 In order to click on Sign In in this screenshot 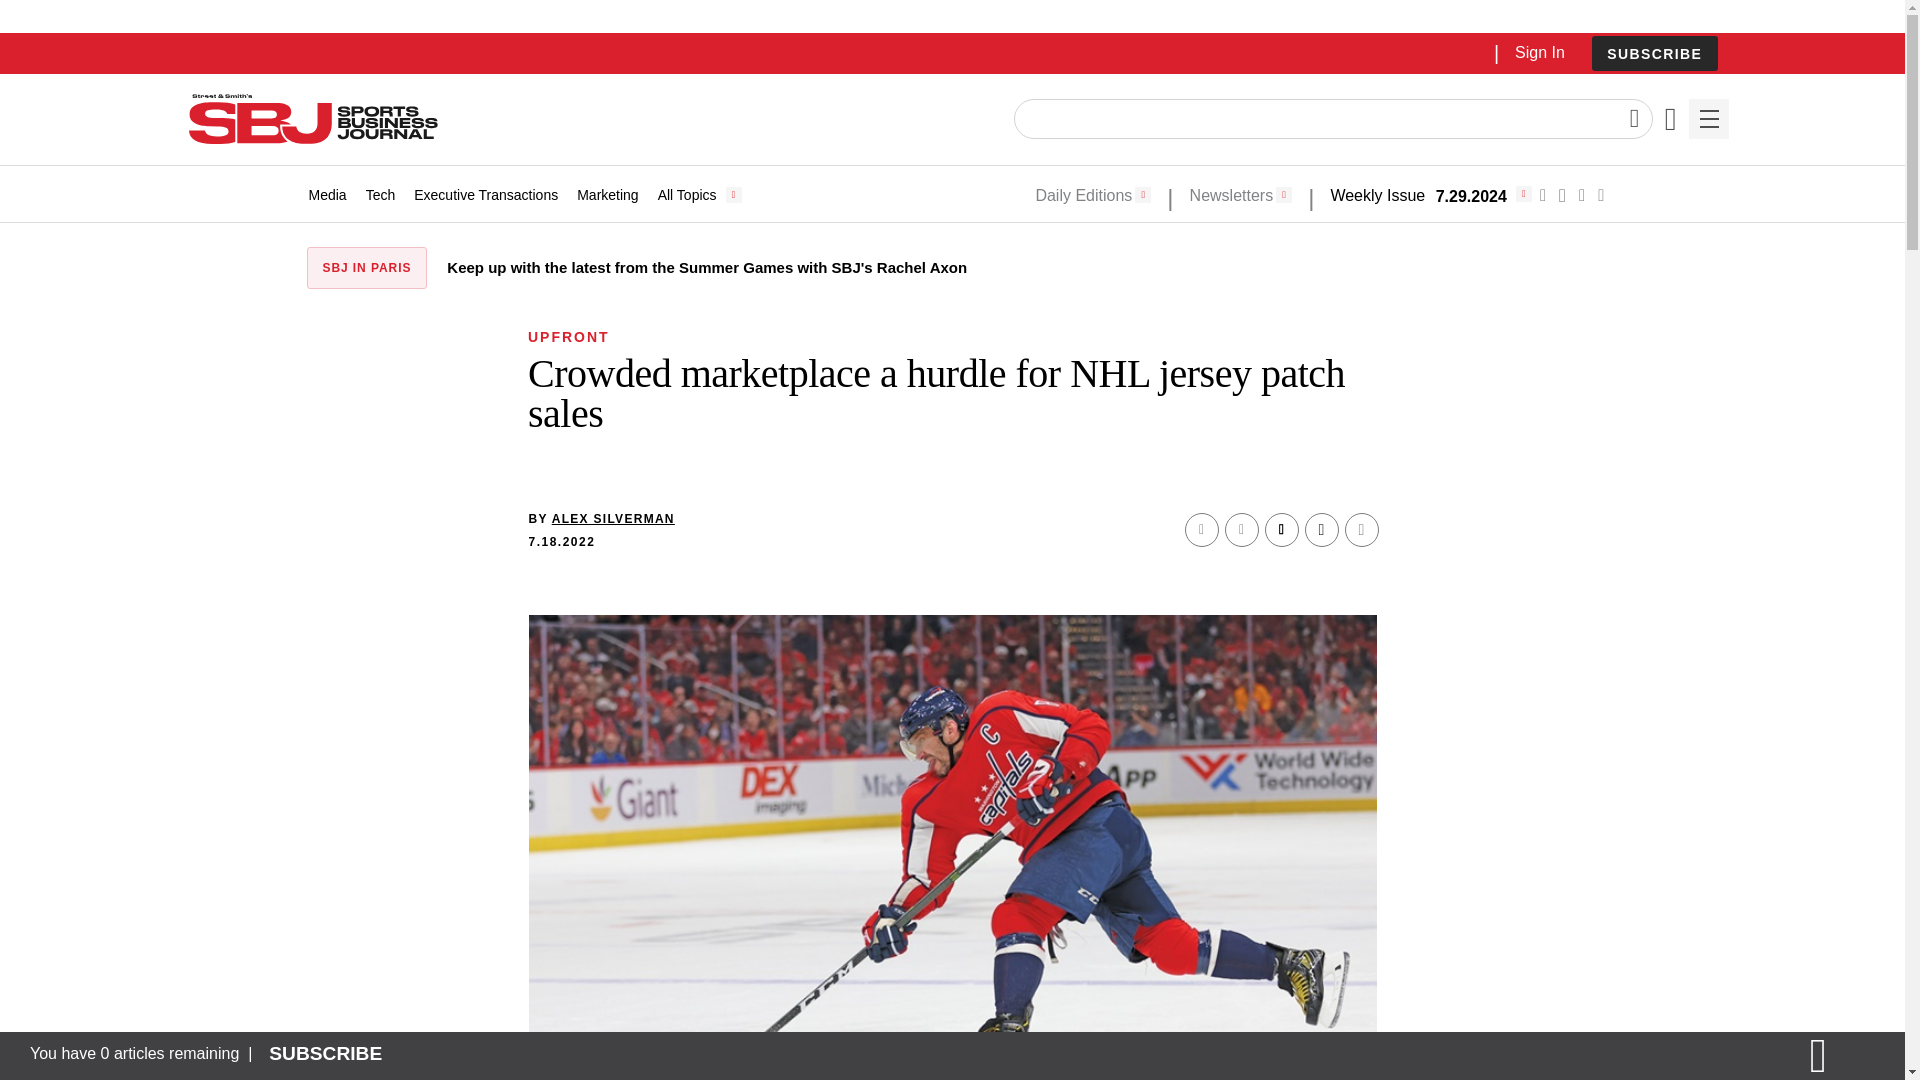, I will do `click(1539, 52)`.